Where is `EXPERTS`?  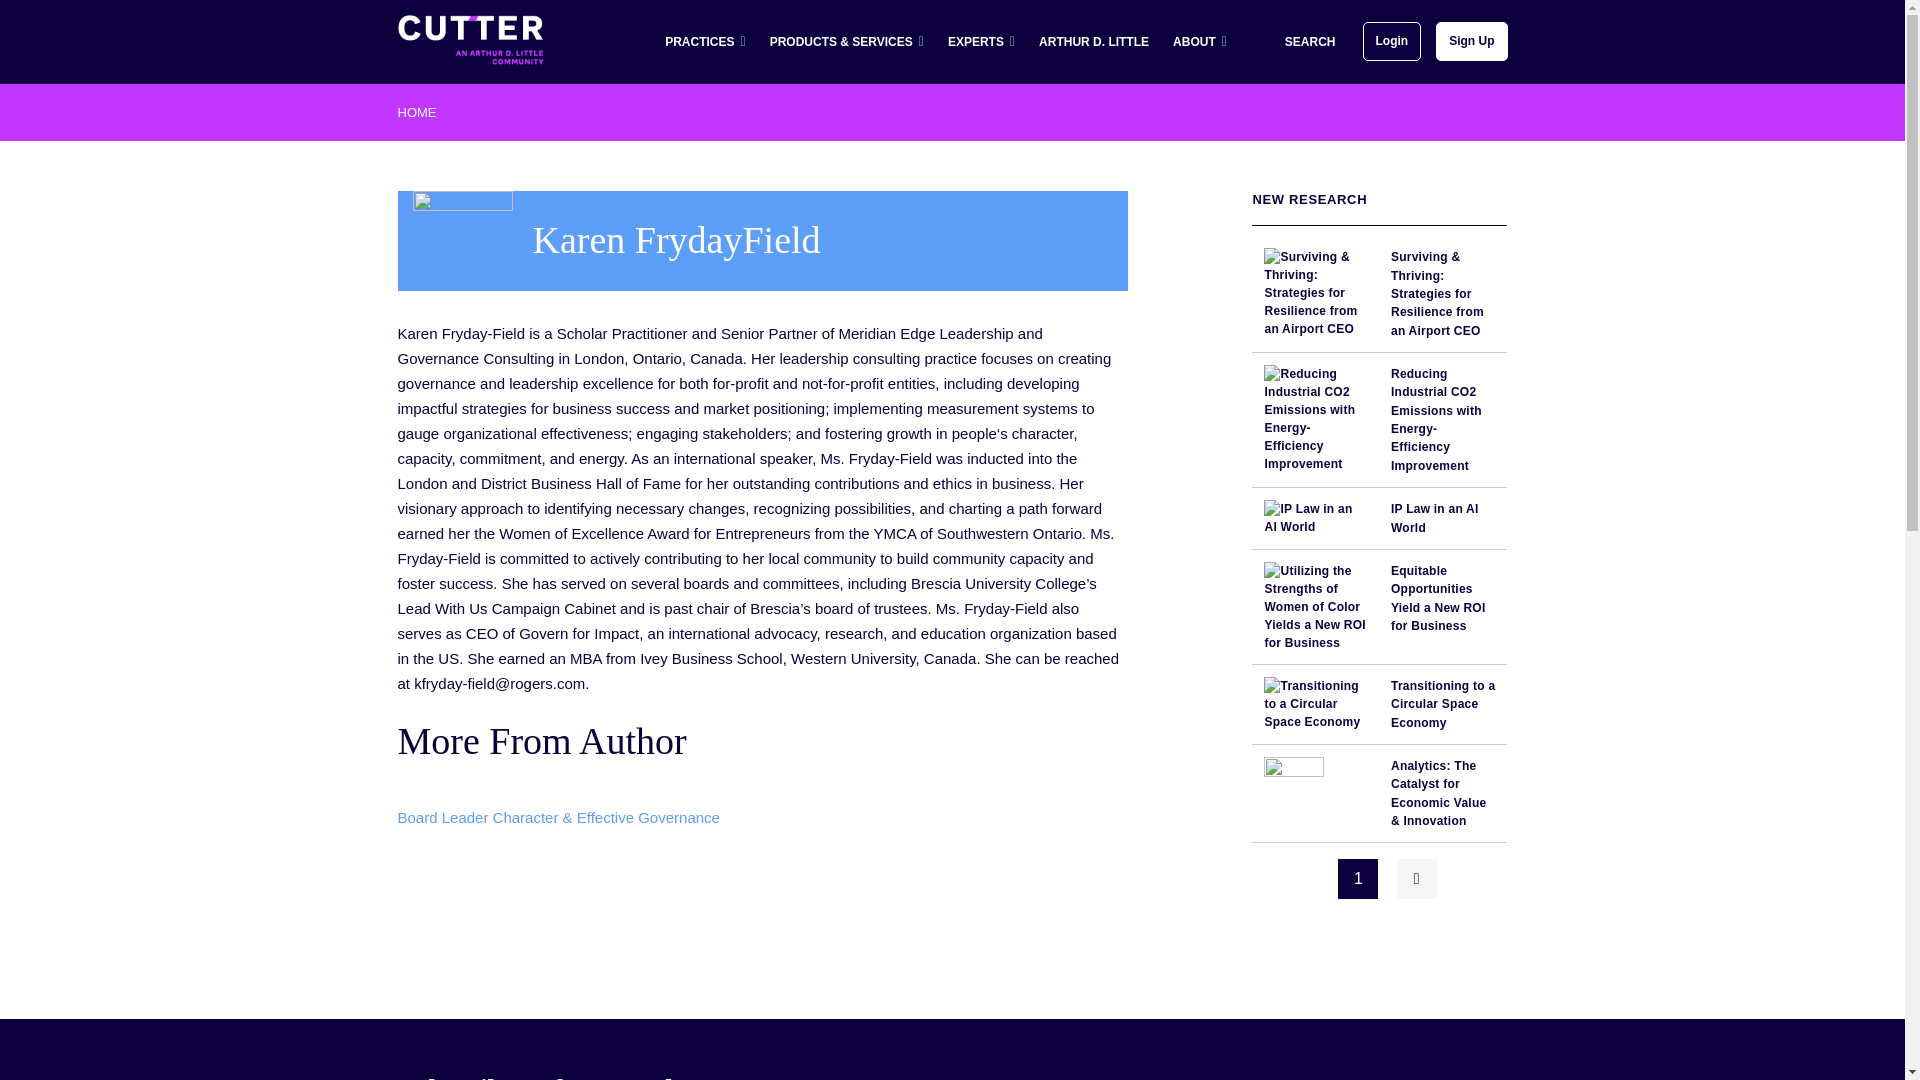 EXPERTS is located at coordinates (982, 42).